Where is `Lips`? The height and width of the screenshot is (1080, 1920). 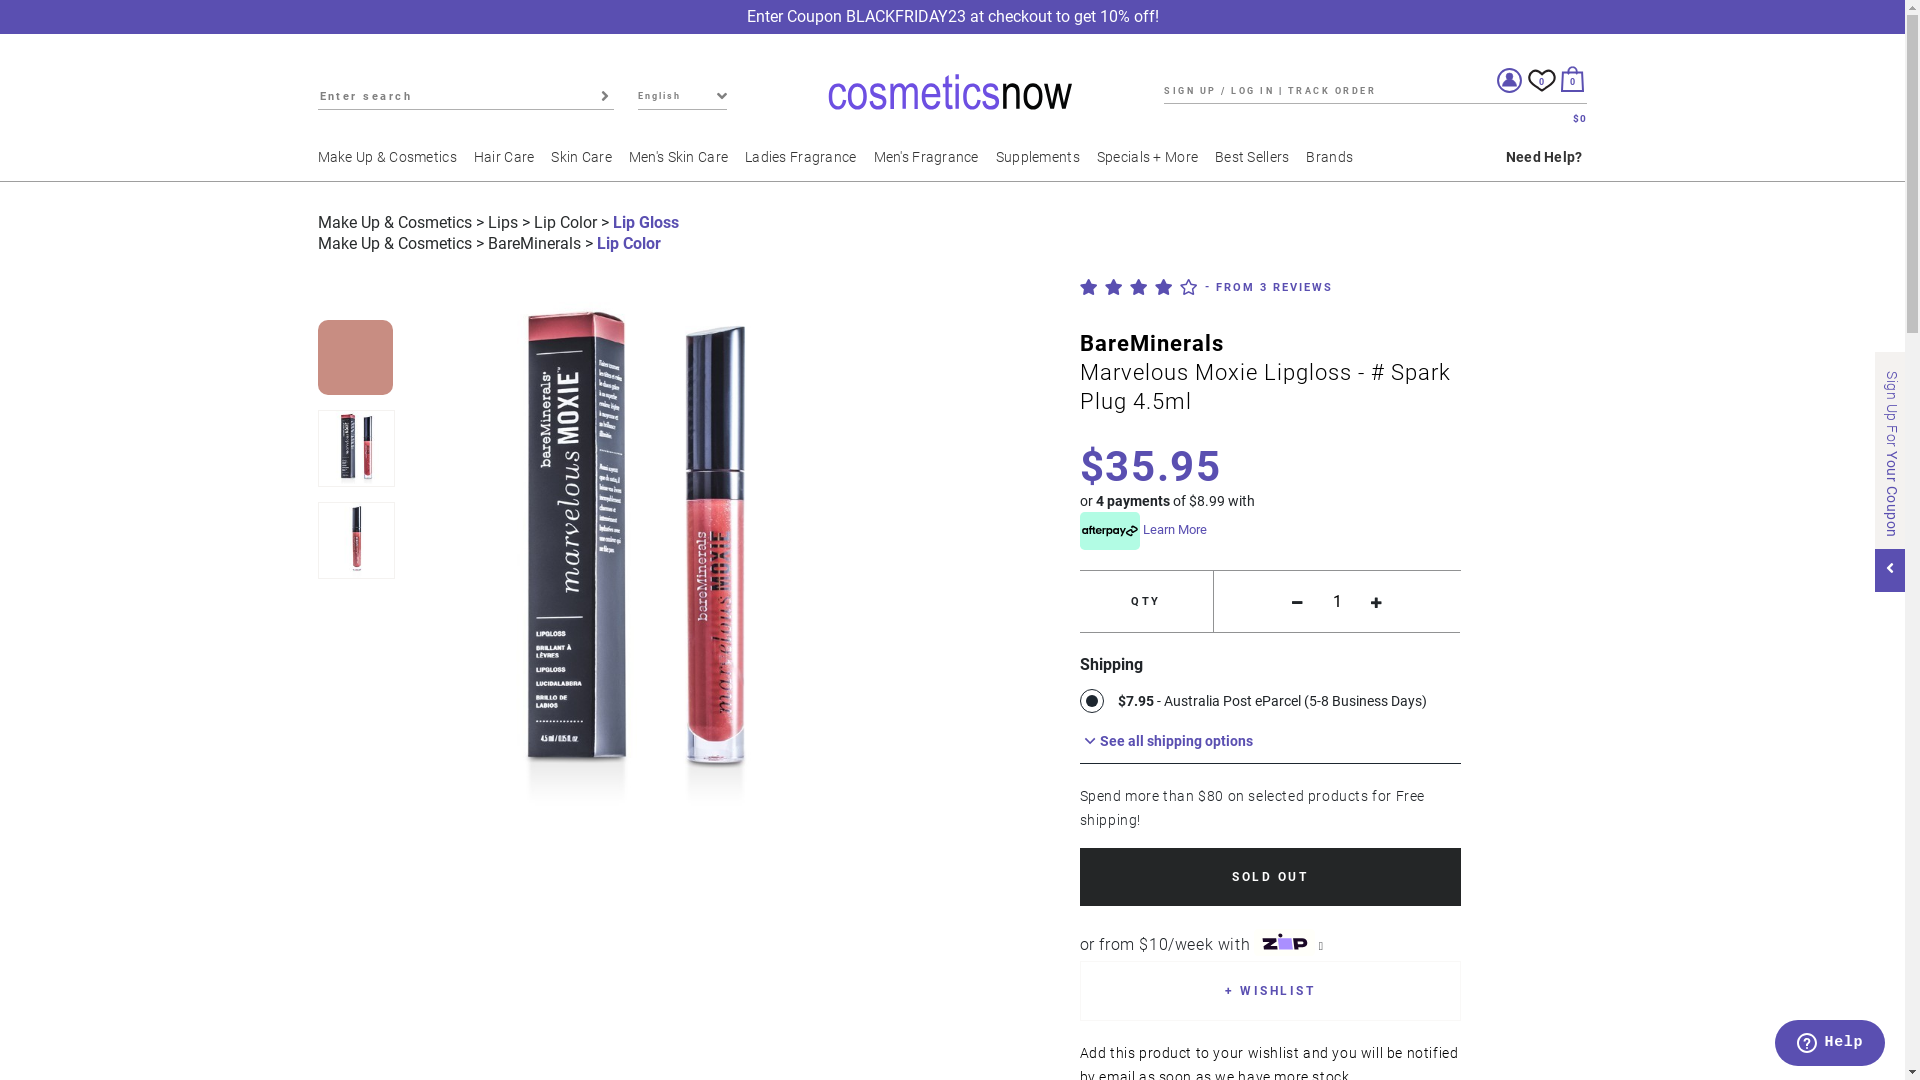
Lips is located at coordinates (503, 222).